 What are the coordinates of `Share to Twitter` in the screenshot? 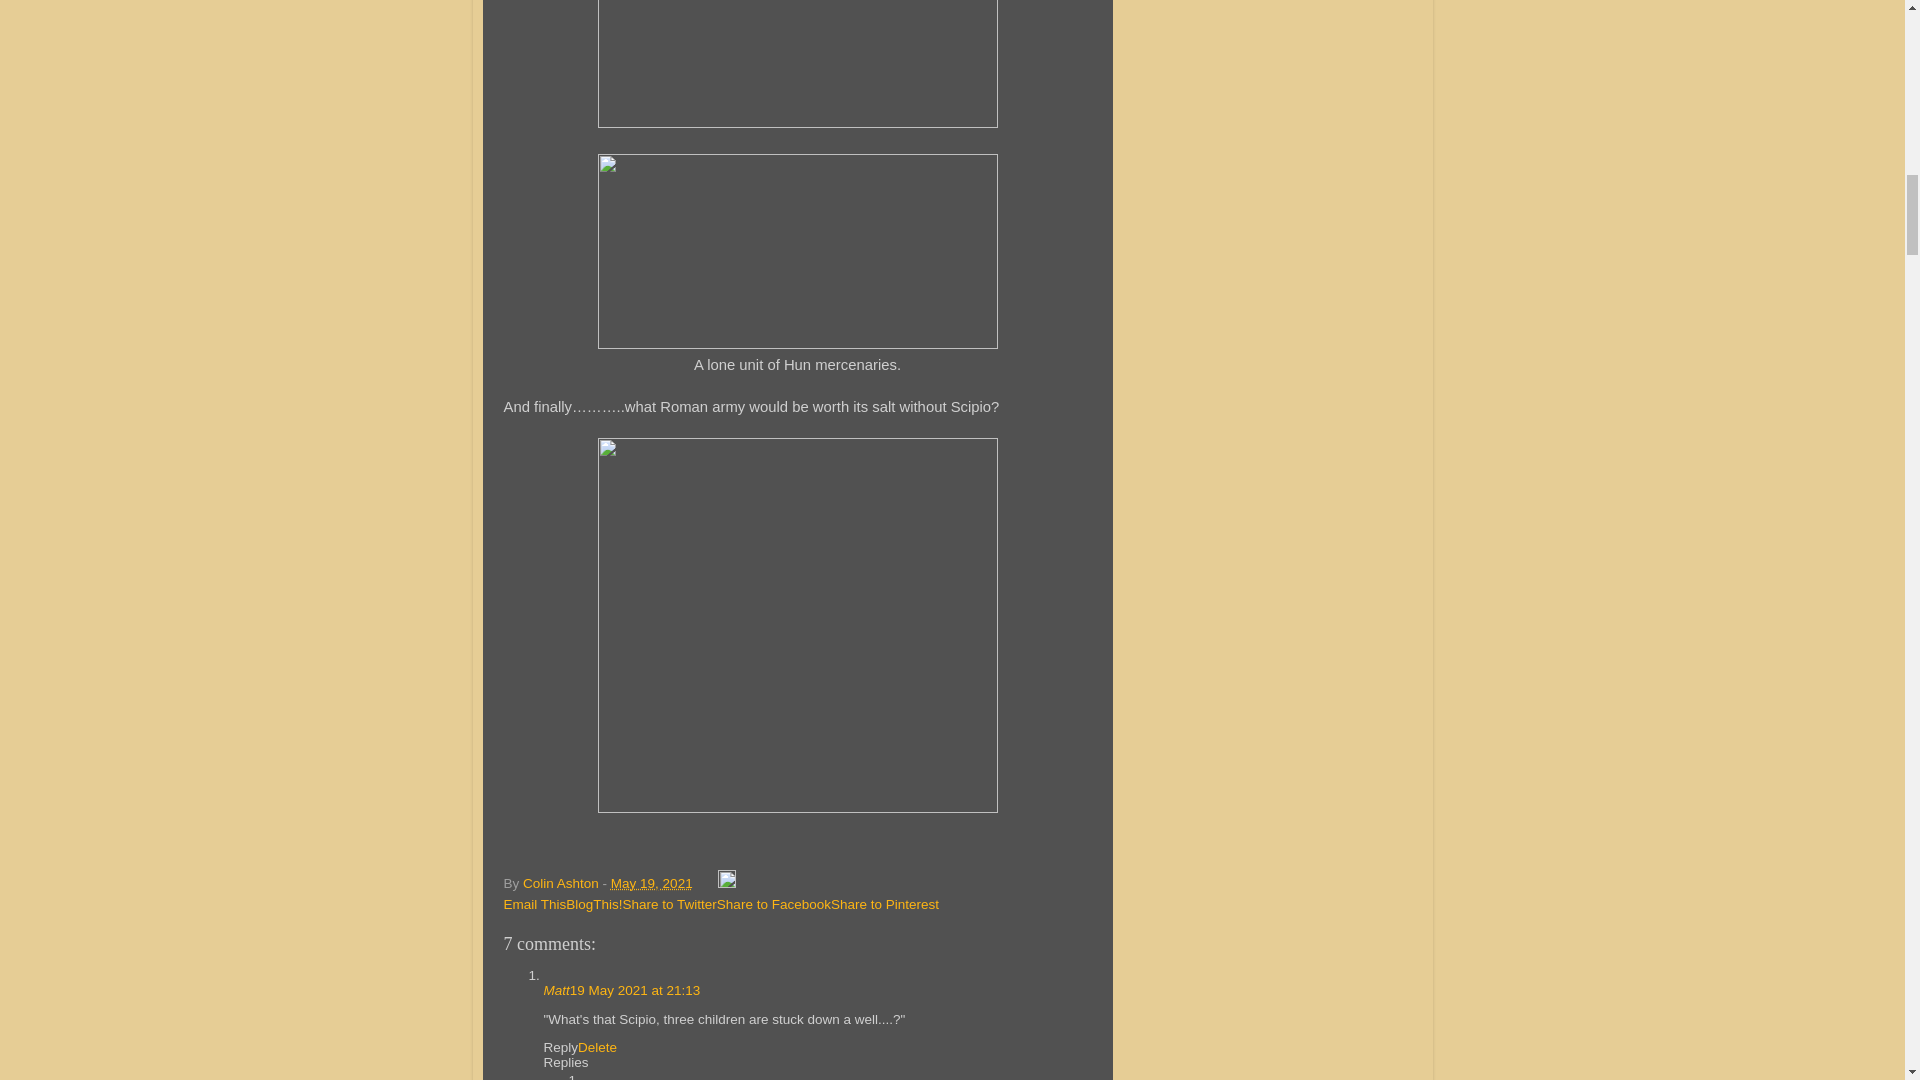 It's located at (669, 904).